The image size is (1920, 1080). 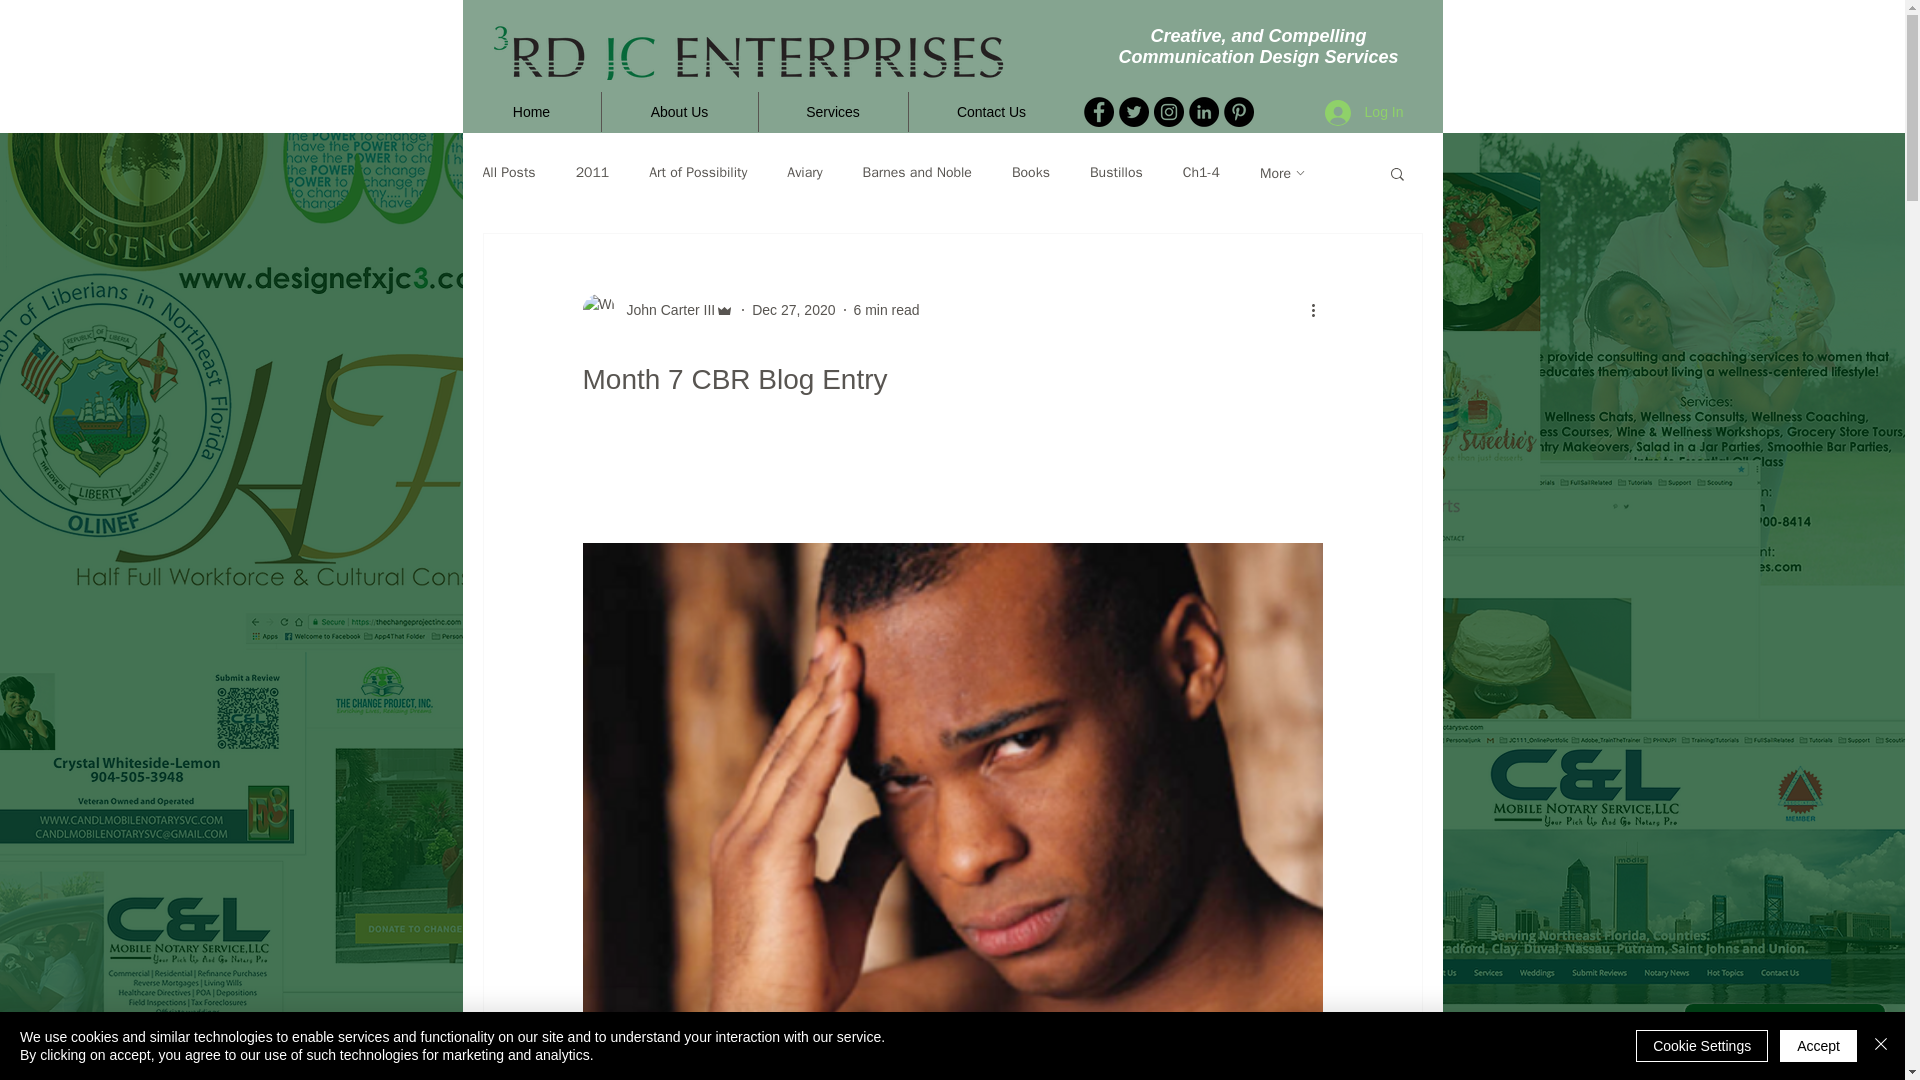 What do you see at coordinates (508, 173) in the screenshot?
I see `All Posts` at bounding box center [508, 173].